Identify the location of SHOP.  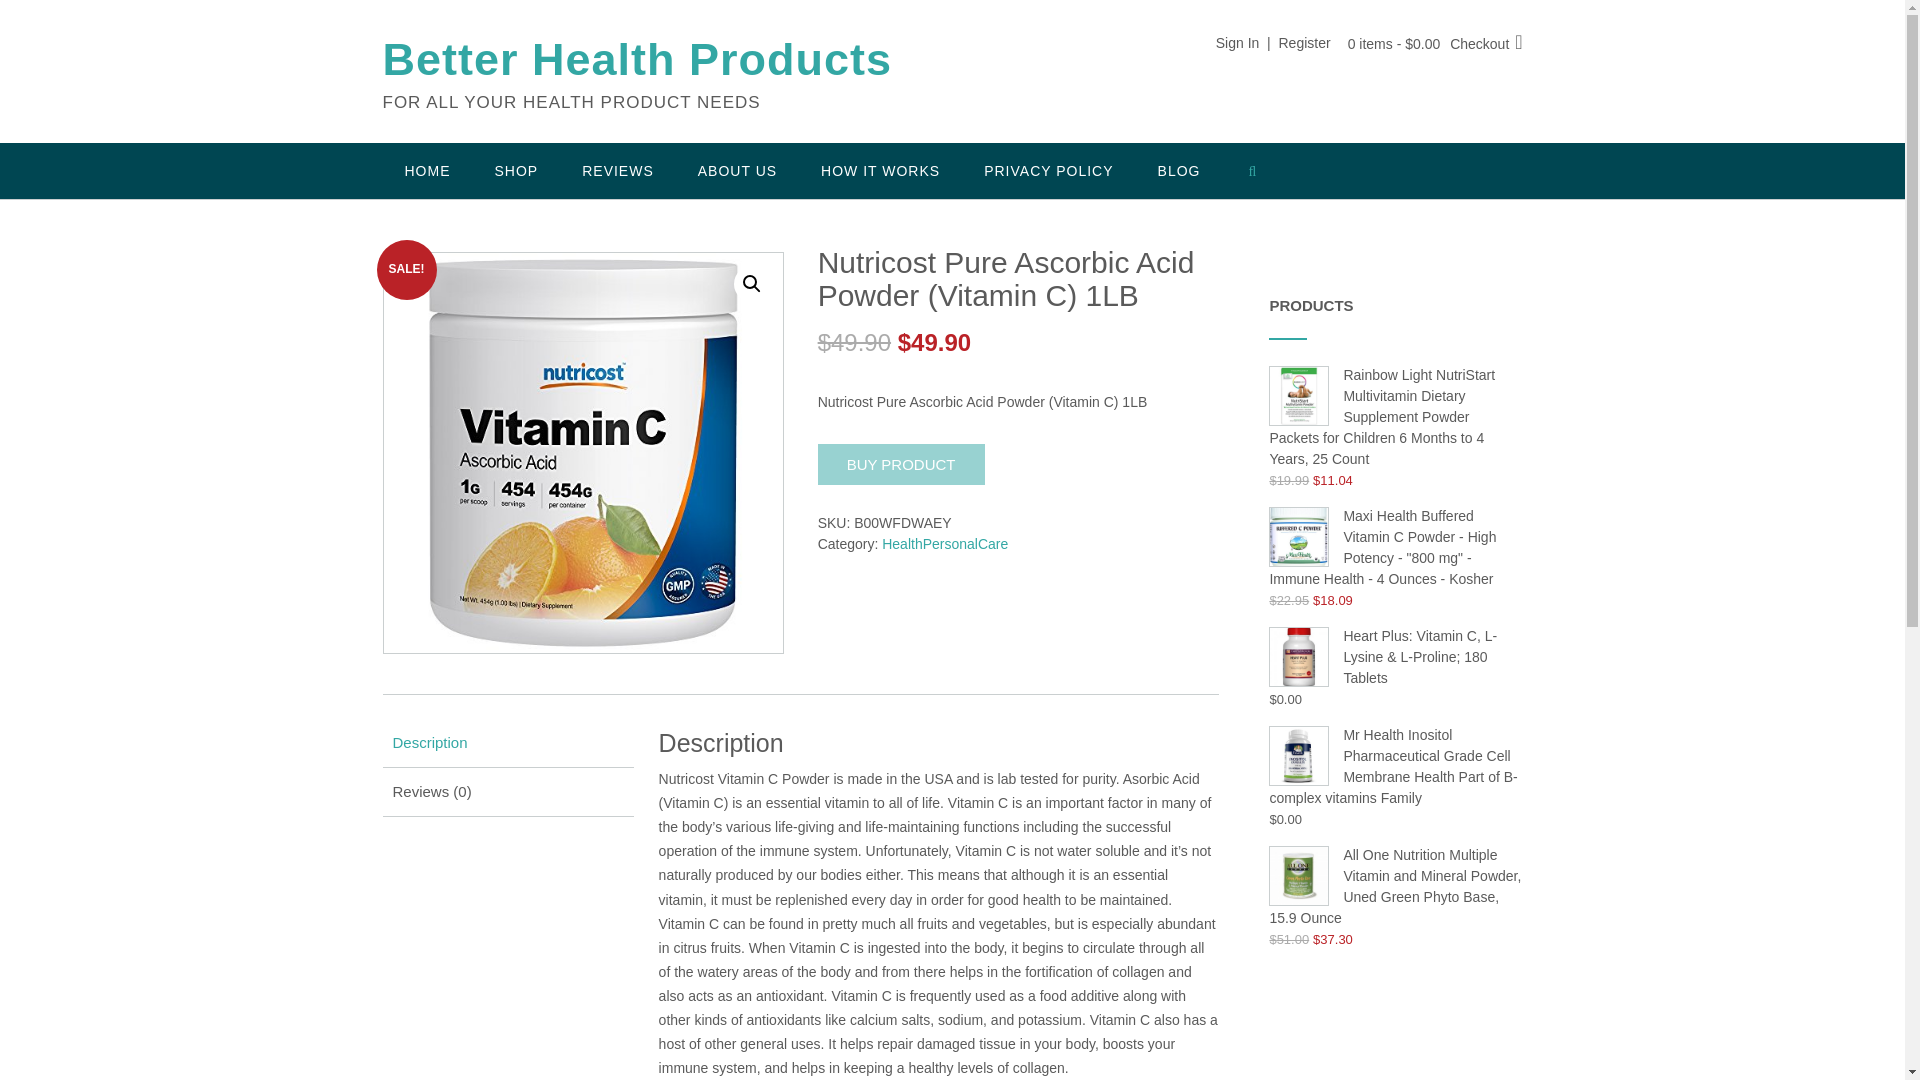
(516, 170).